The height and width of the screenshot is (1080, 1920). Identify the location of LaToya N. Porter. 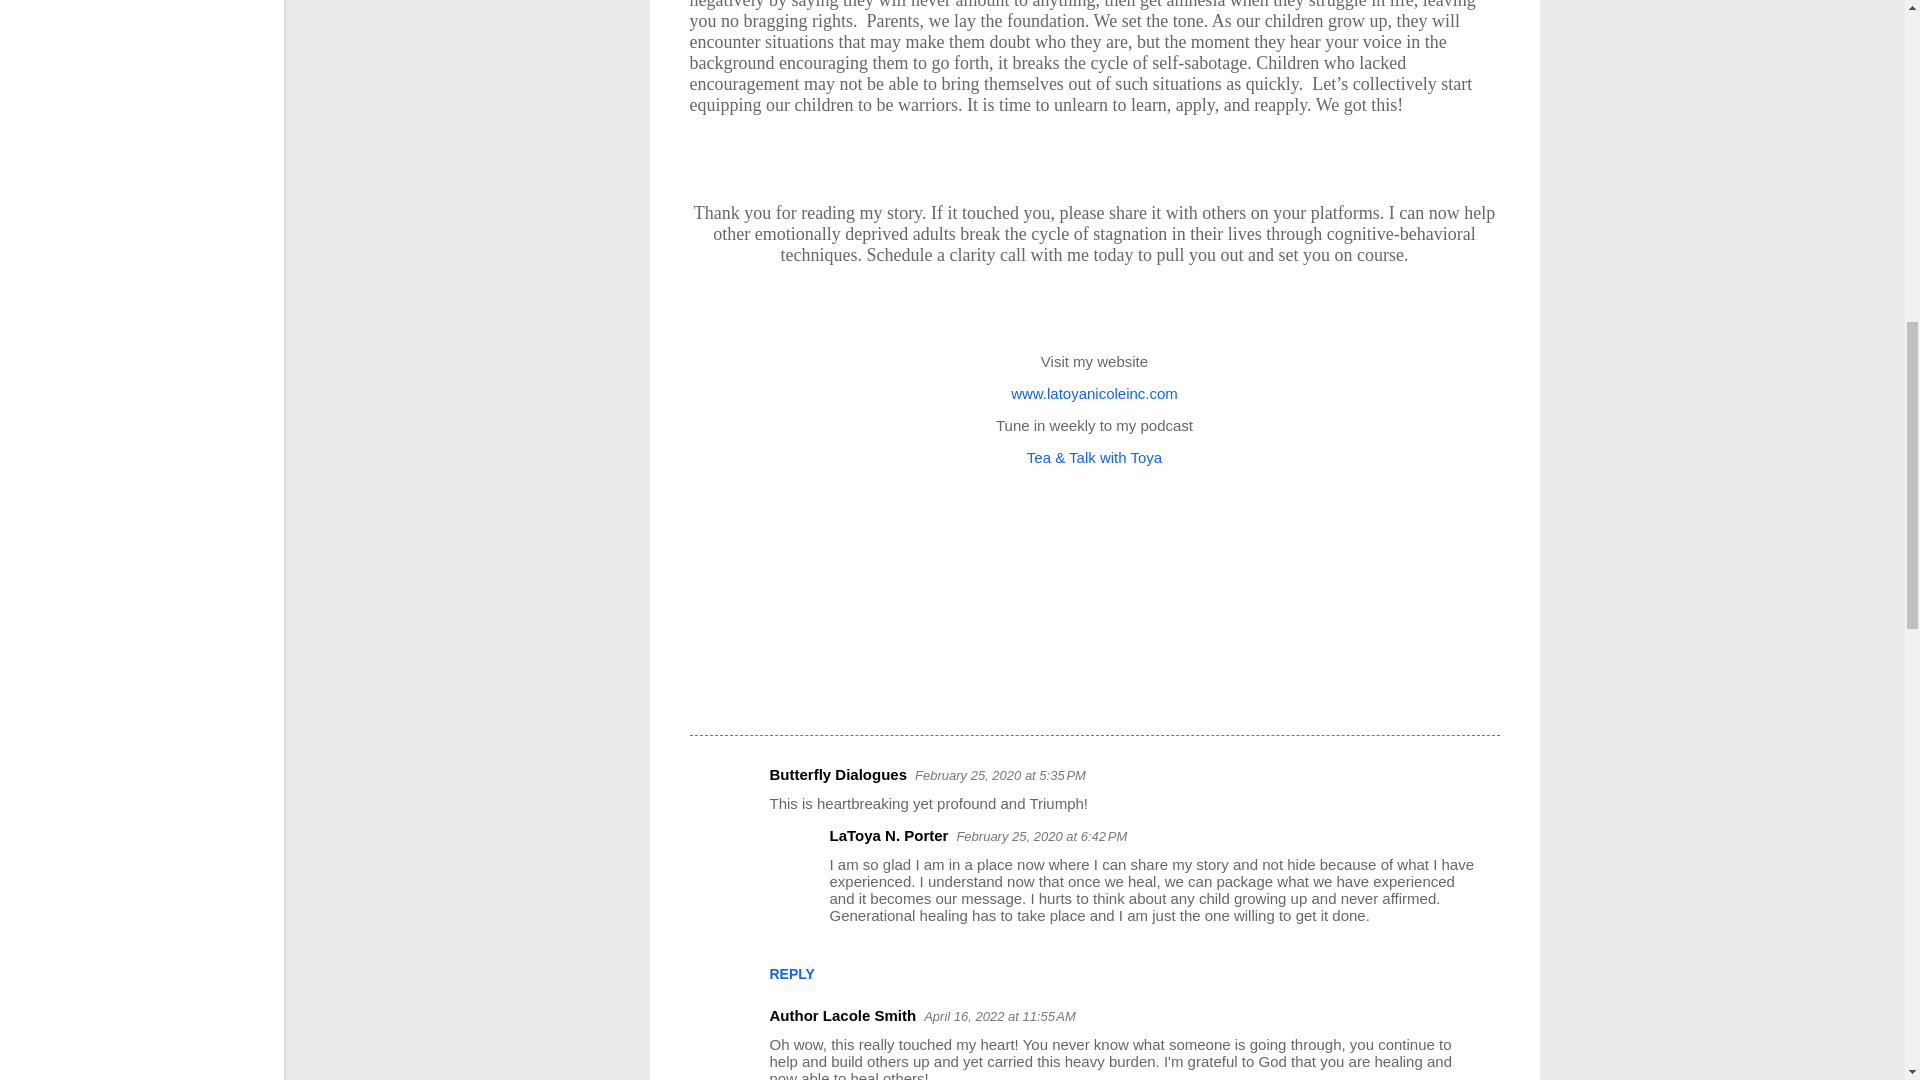
(888, 835).